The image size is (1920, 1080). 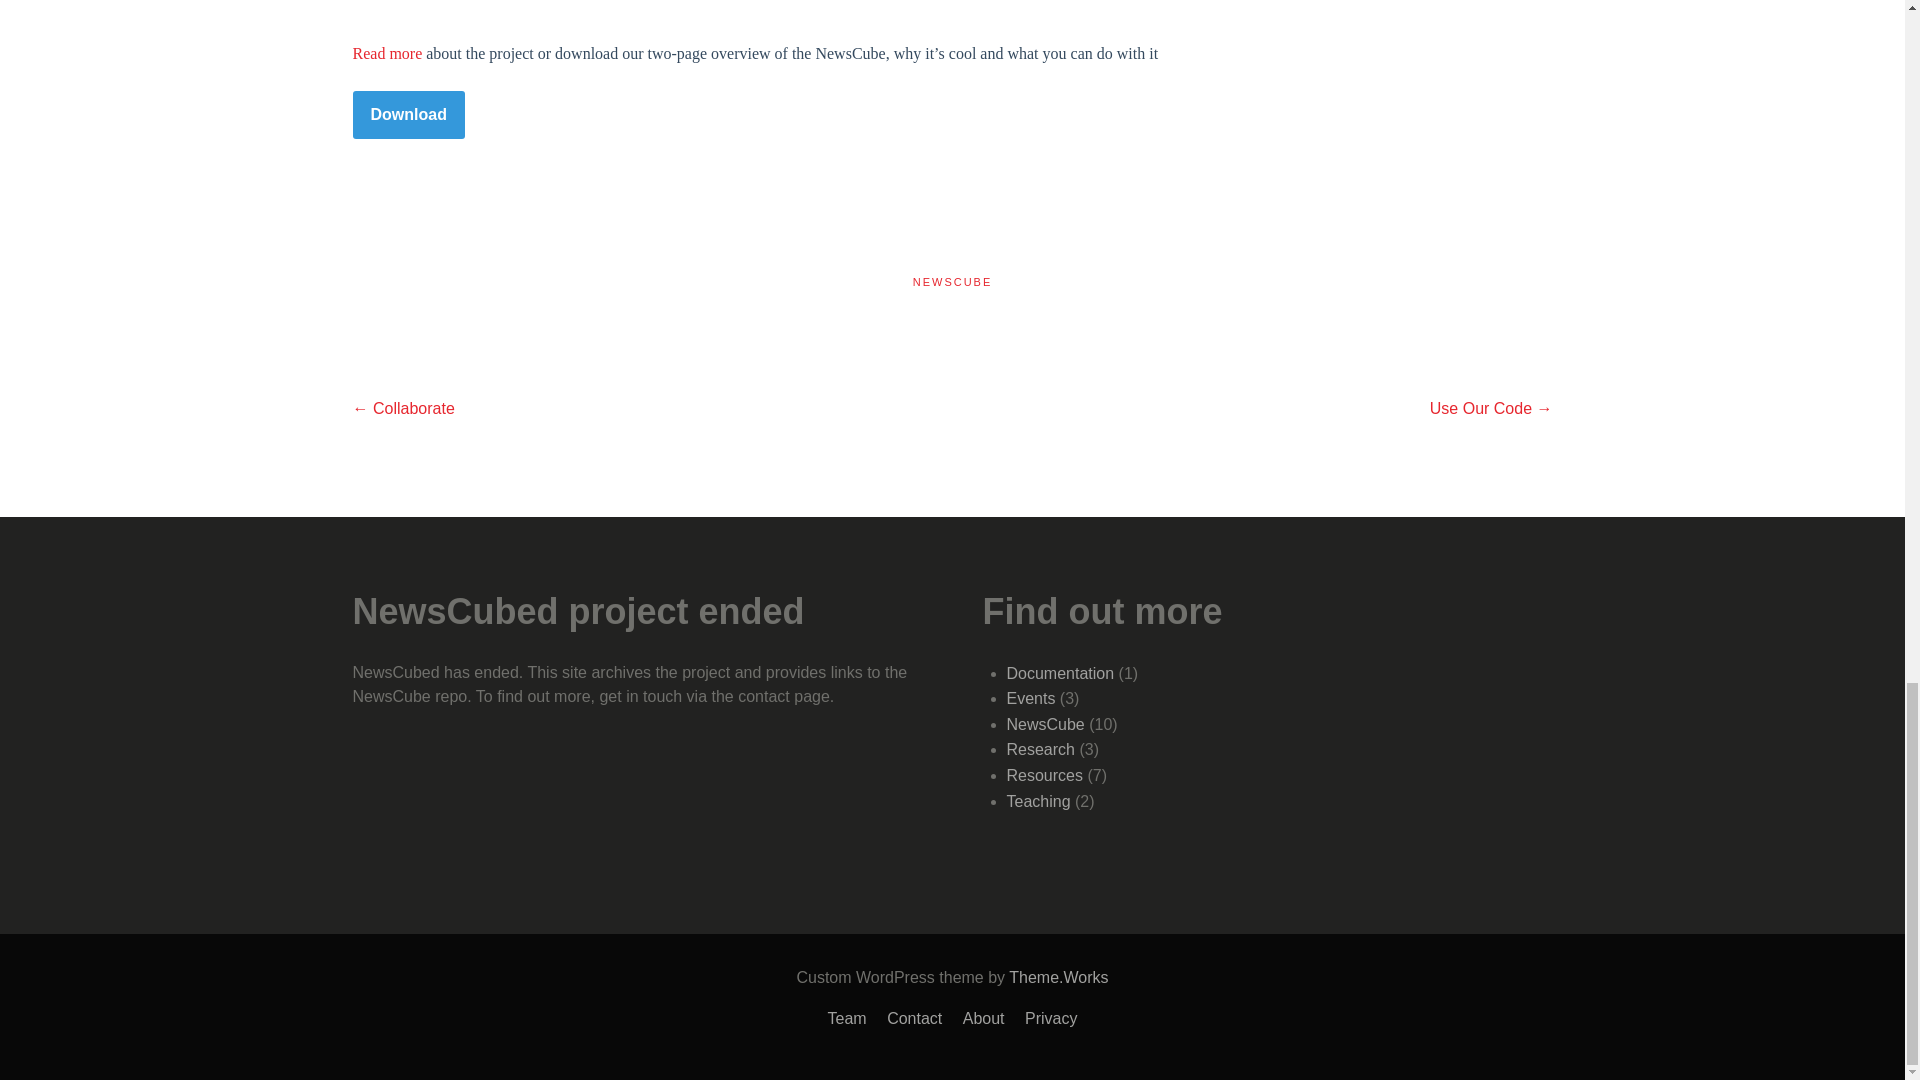 What do you see at coordinates (984, 1018) in the screenshot?
I see `About` at bounding box center [984, 1018].